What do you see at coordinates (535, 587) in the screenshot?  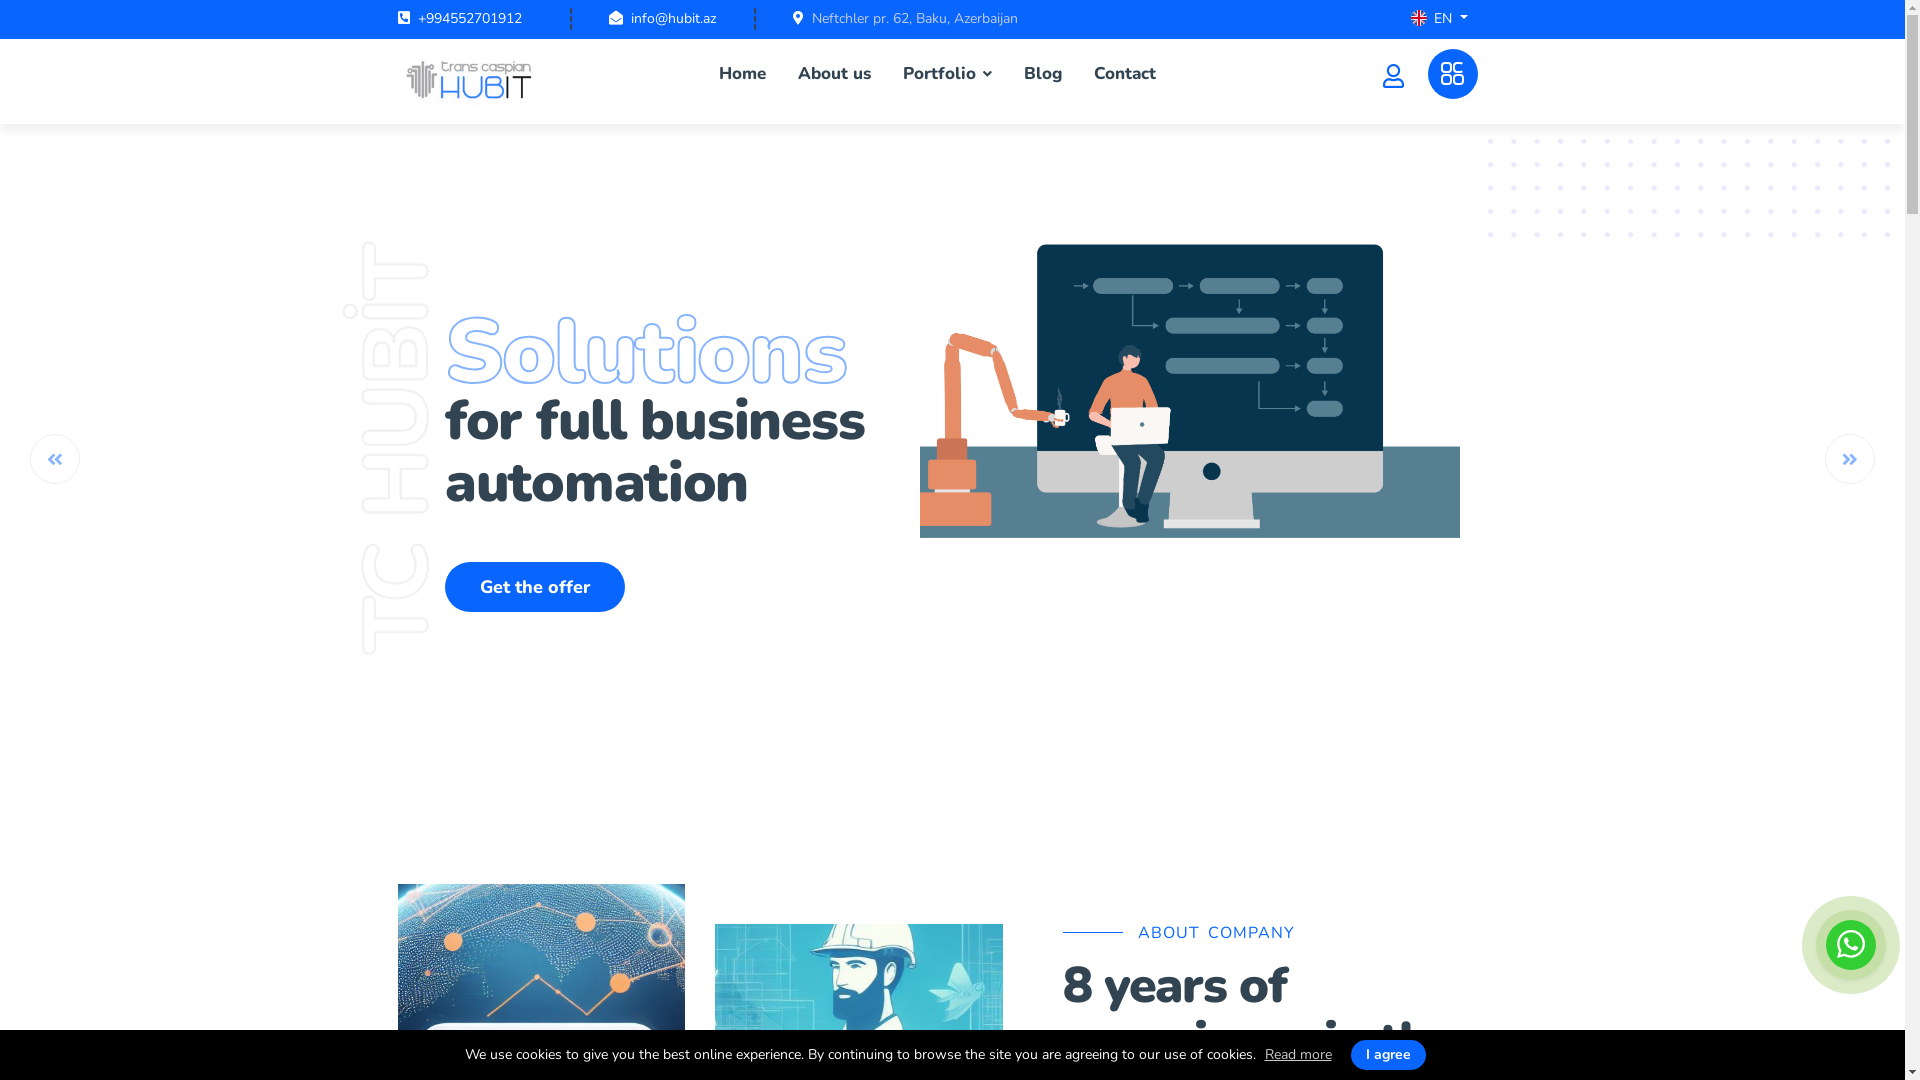 I see `Get the offer` at bounding box center [535, 587].